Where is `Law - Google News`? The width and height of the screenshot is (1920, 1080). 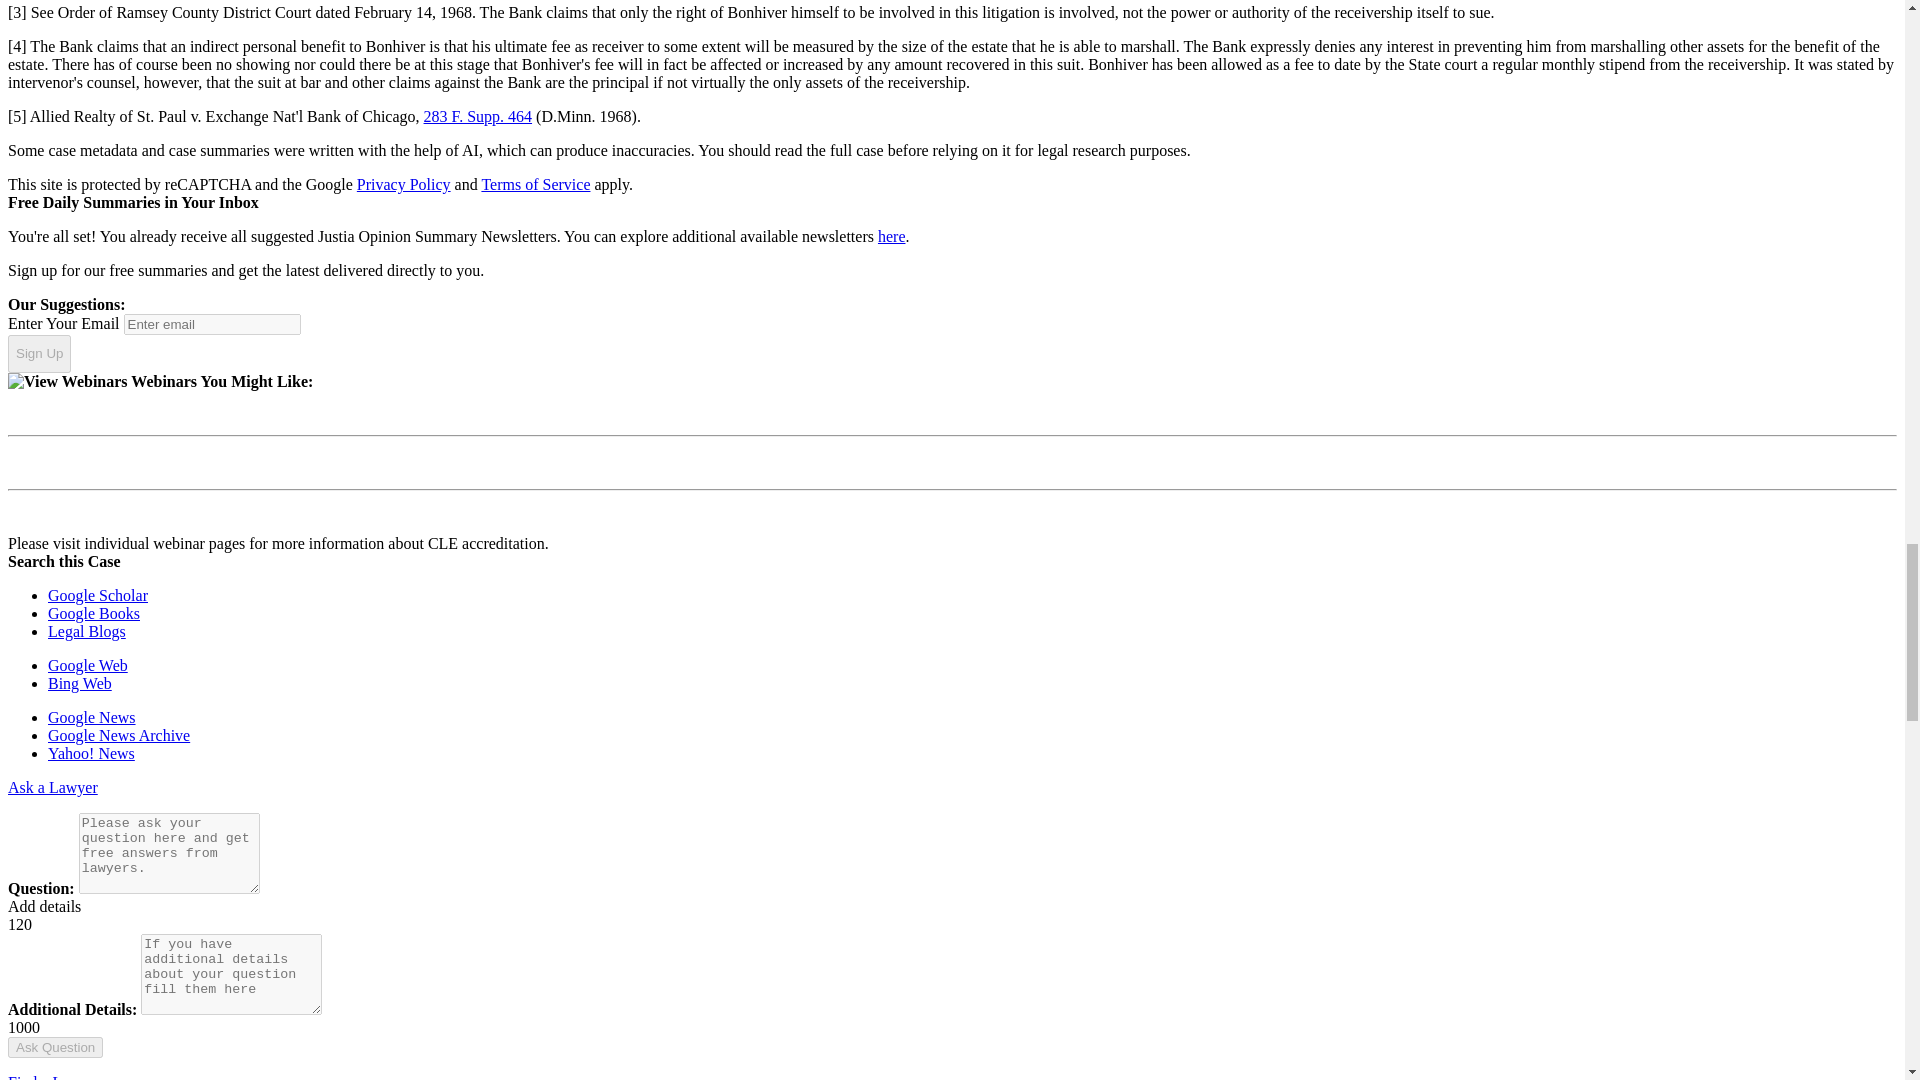
Law - Google News is located at coordinates (92, 716).